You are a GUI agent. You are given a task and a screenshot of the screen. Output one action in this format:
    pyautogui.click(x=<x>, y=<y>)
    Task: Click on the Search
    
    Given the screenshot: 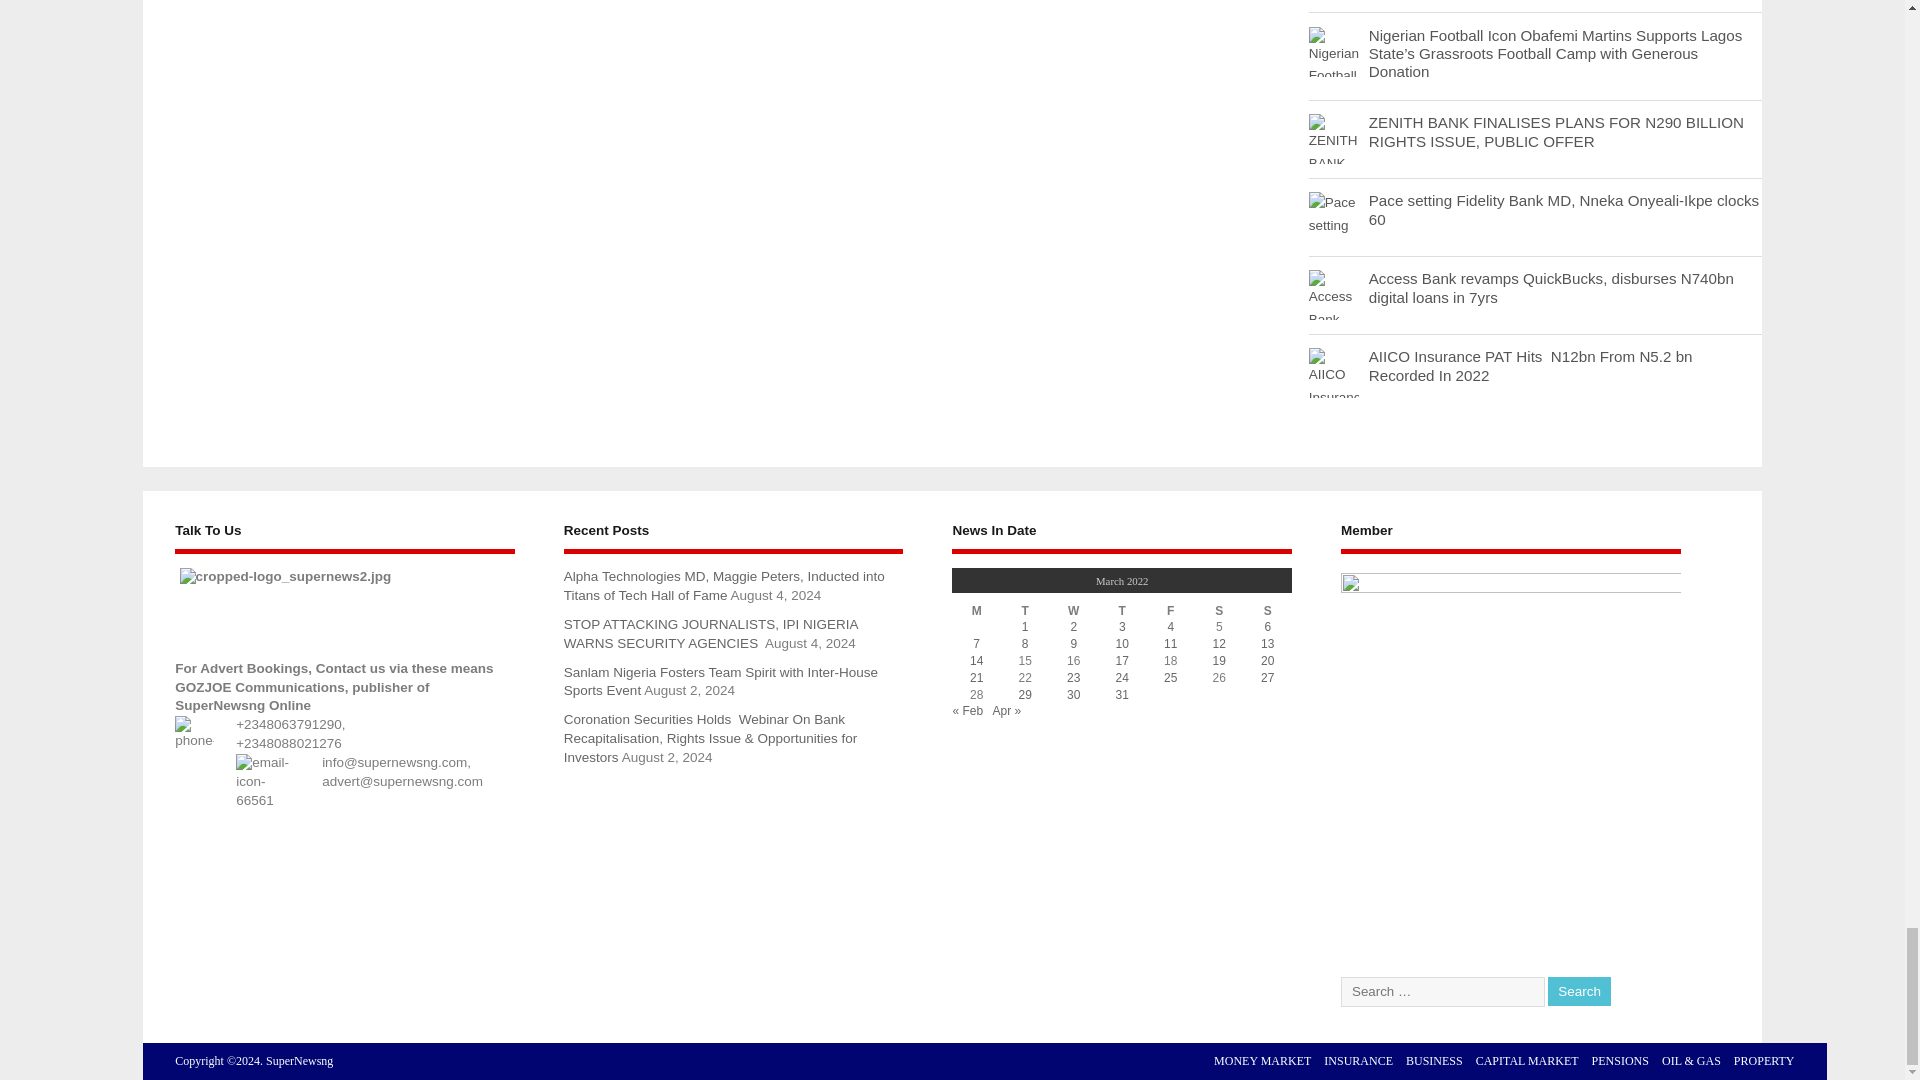 What is the action you would take?
    pyautogui.click(x=1578, y=991)
    